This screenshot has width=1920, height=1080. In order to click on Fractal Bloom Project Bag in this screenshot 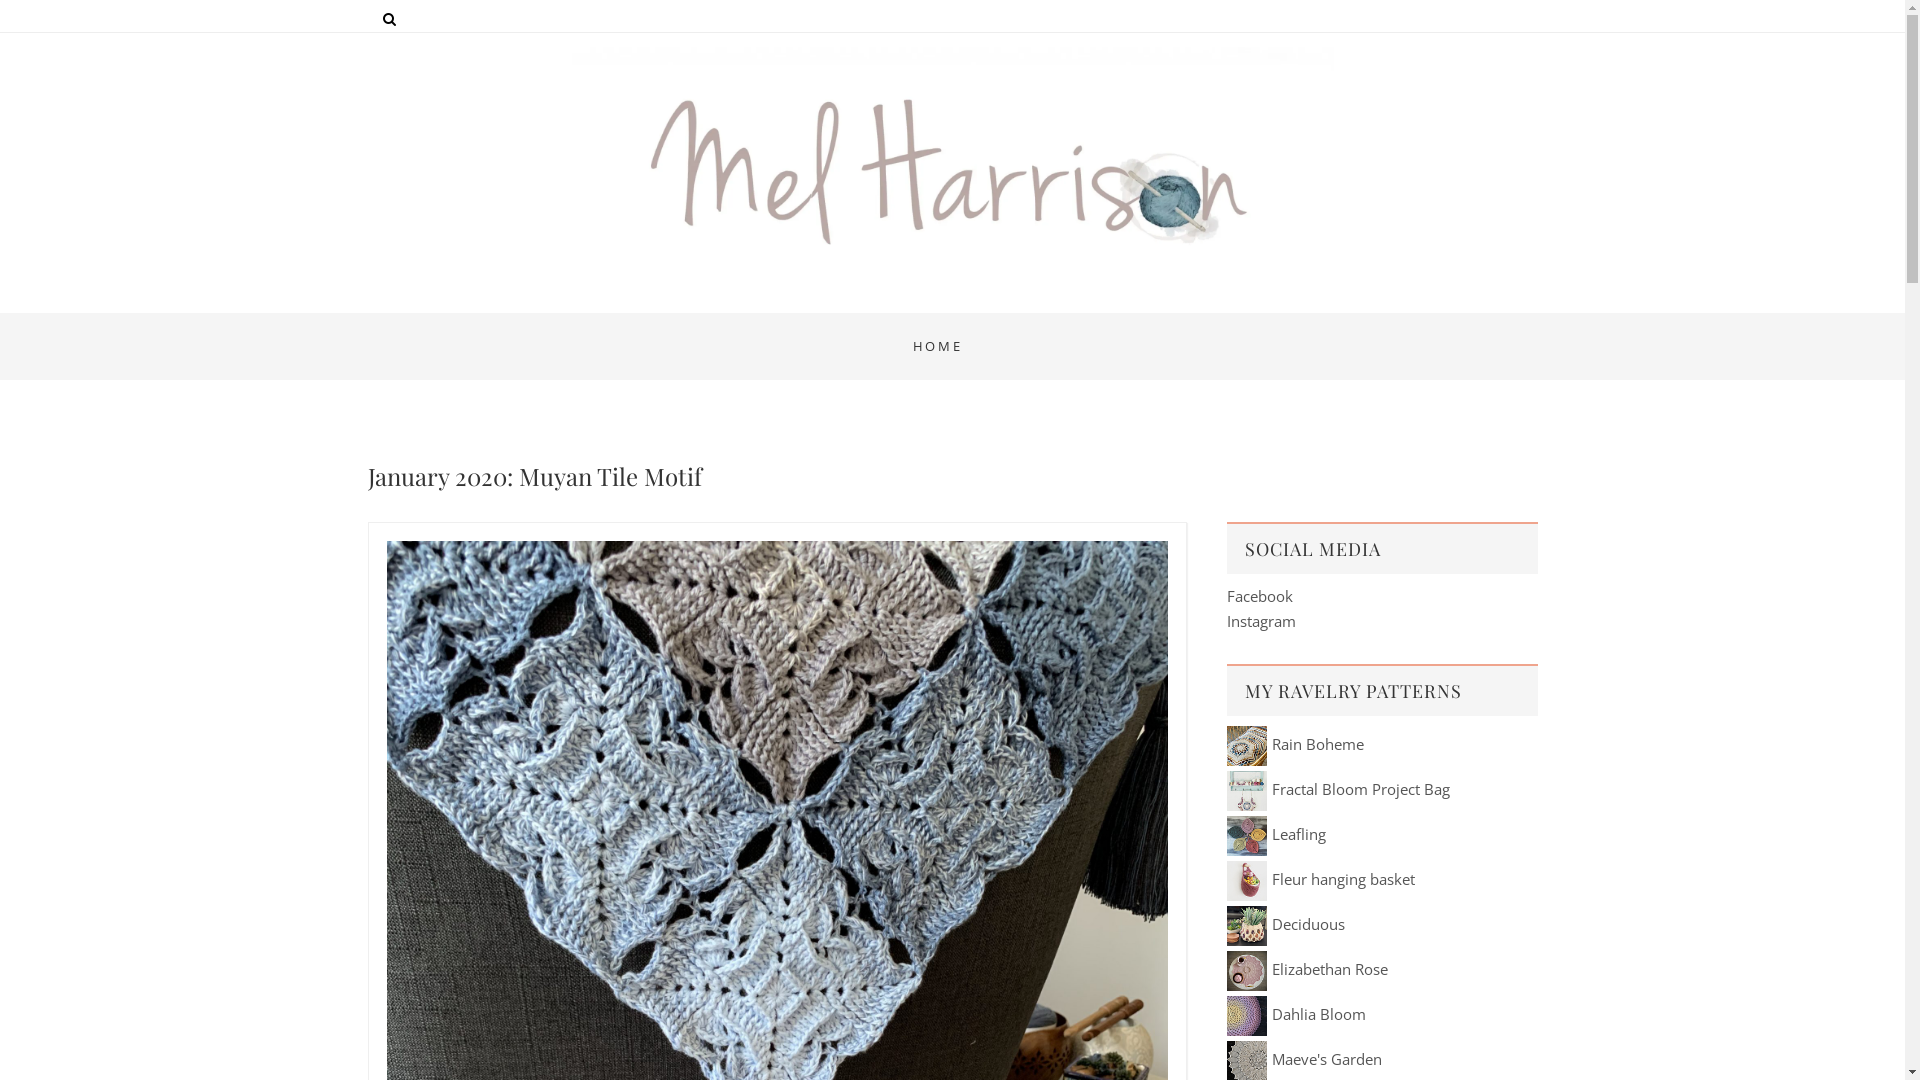, I will do `click(1338, 789)`.